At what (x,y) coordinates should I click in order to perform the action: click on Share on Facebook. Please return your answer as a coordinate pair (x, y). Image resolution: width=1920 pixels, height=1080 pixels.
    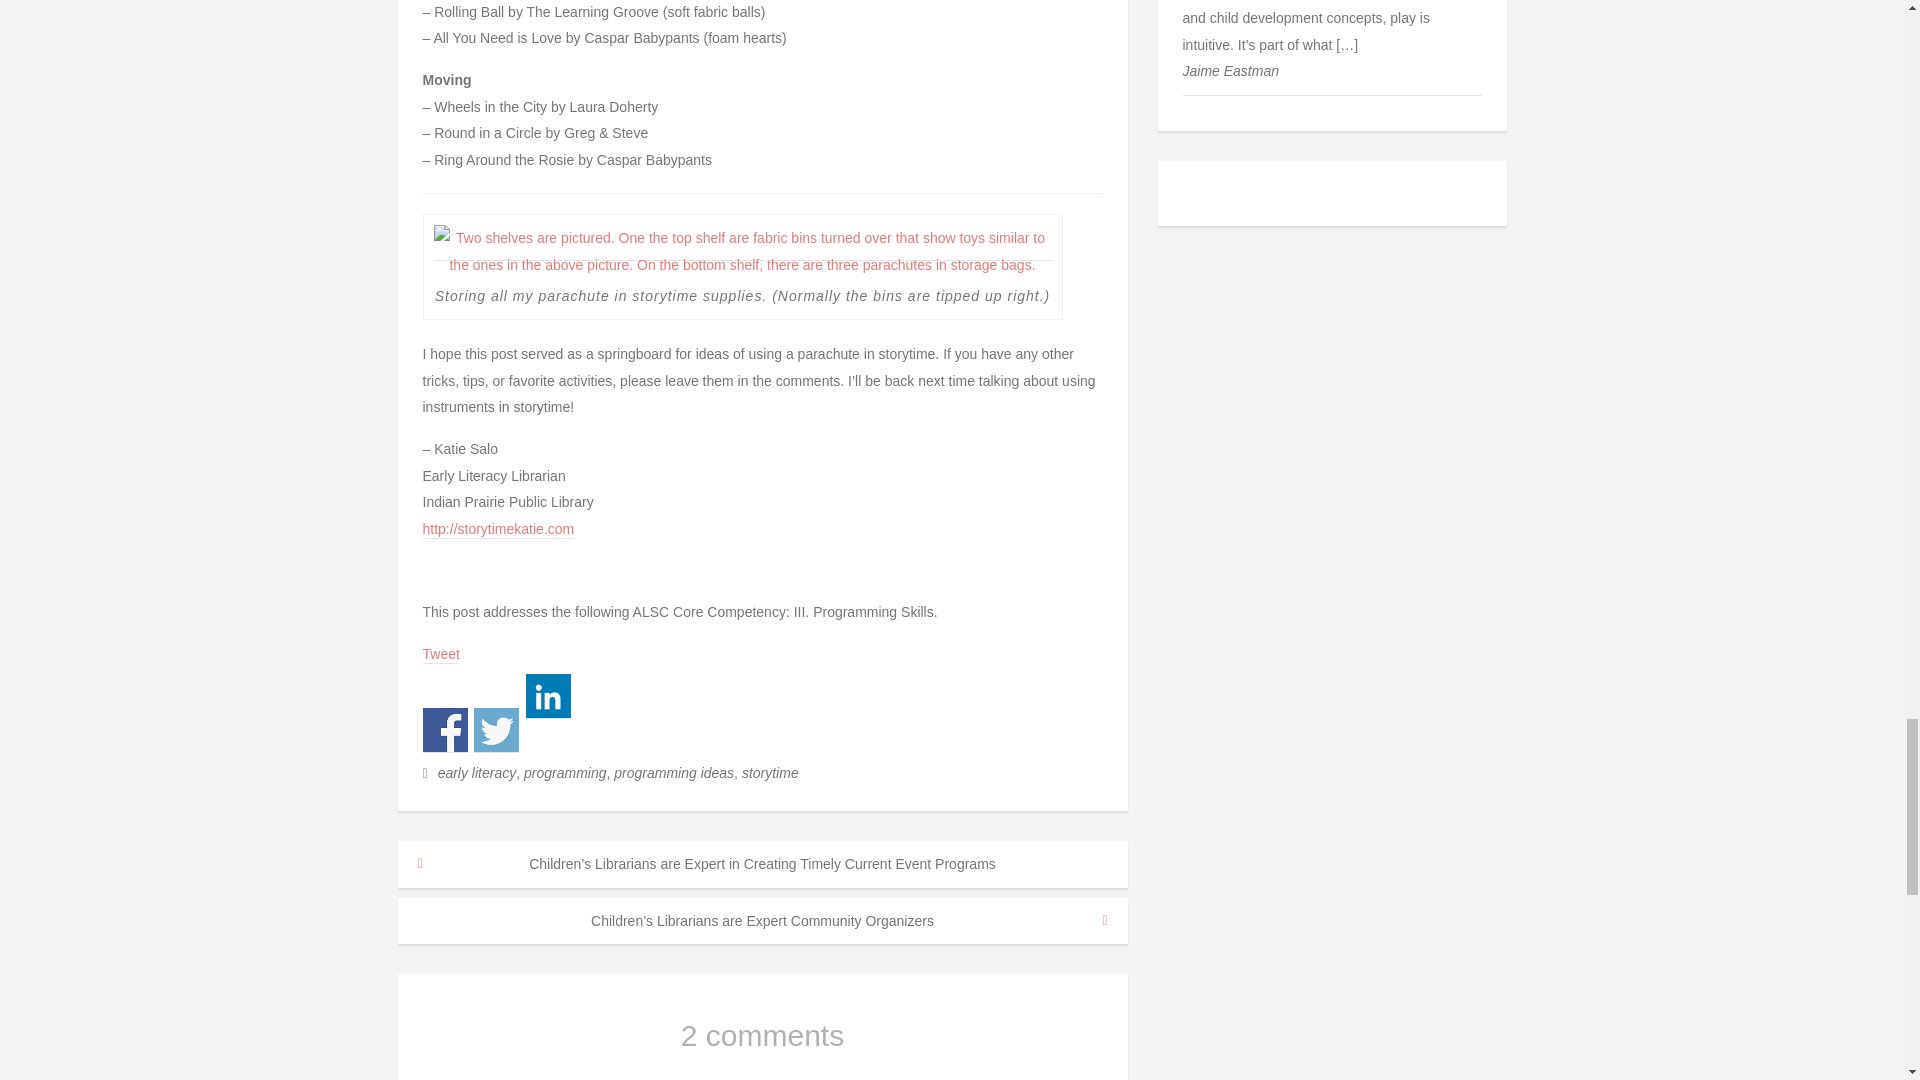
    Looking at the image, I should click on (444, 730).